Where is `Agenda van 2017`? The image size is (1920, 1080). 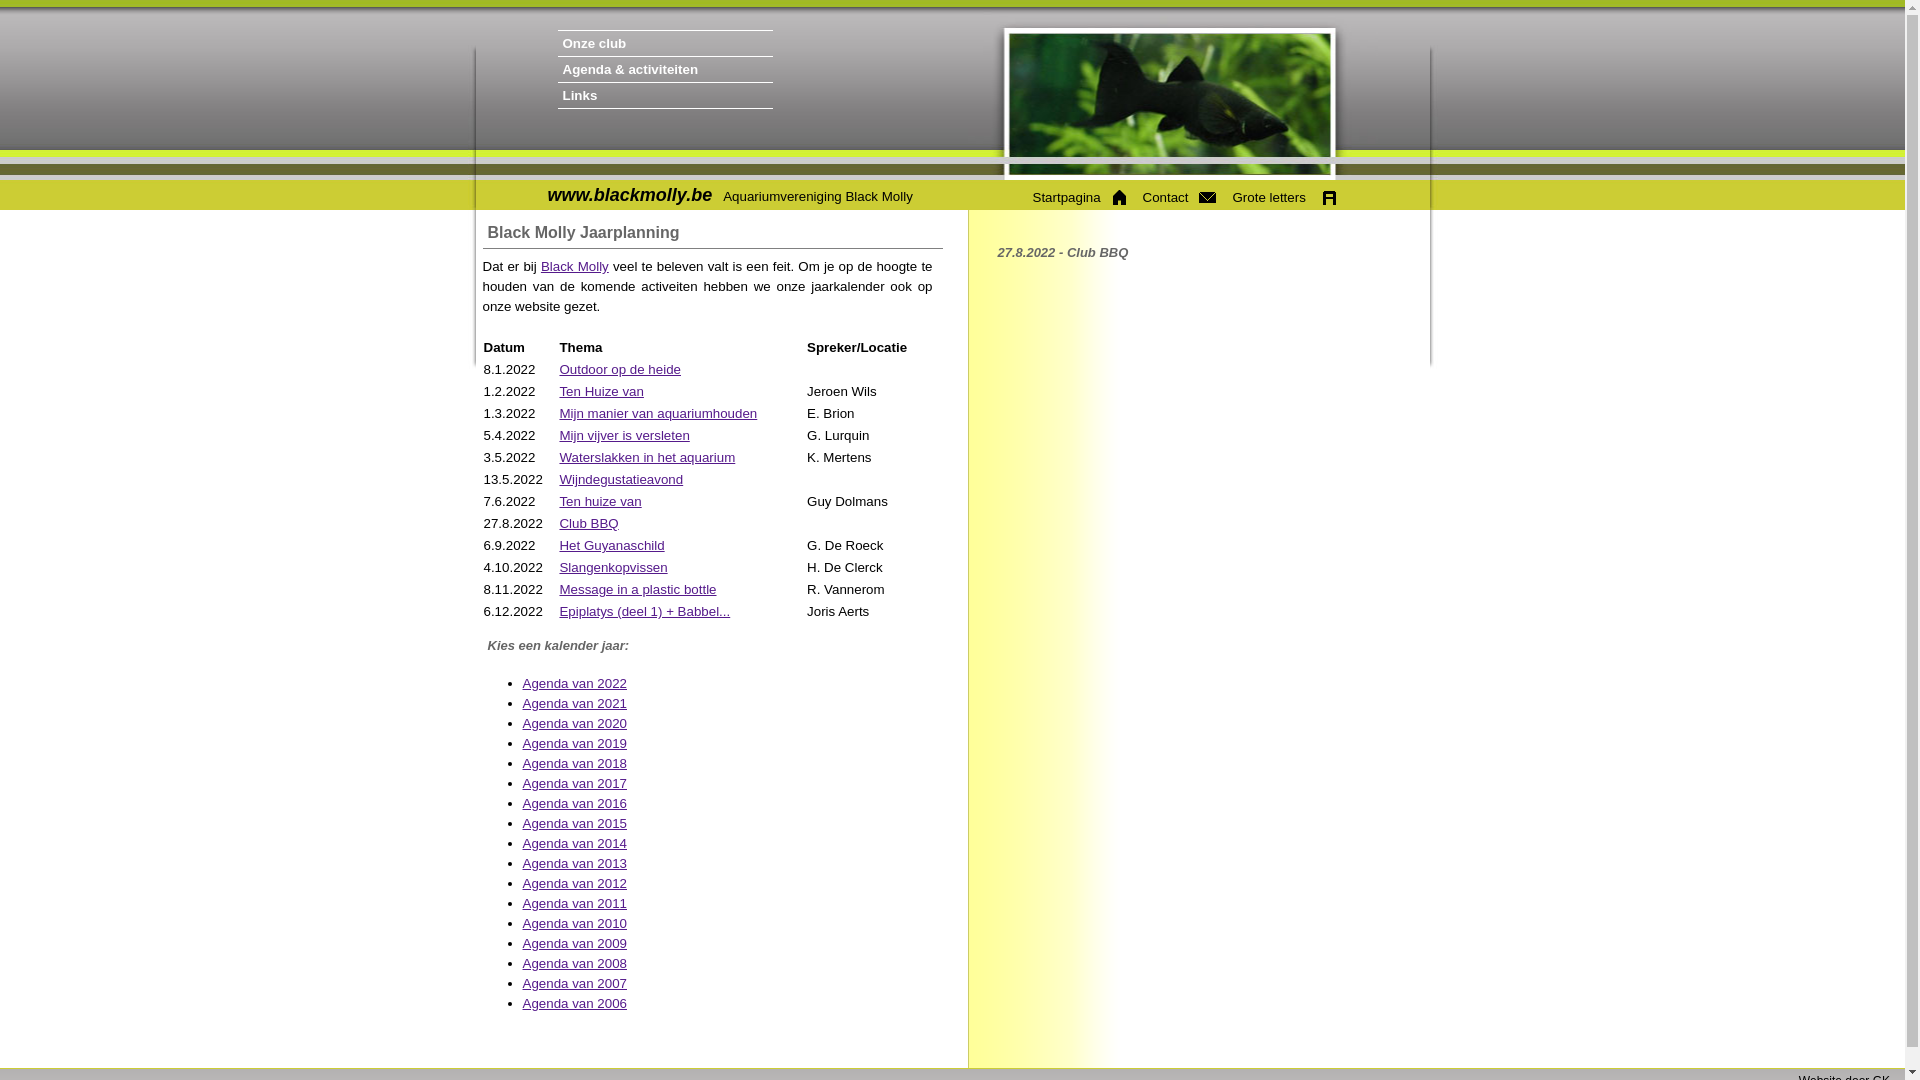
Agenda van 2017 is located at coordinates (574, 784).